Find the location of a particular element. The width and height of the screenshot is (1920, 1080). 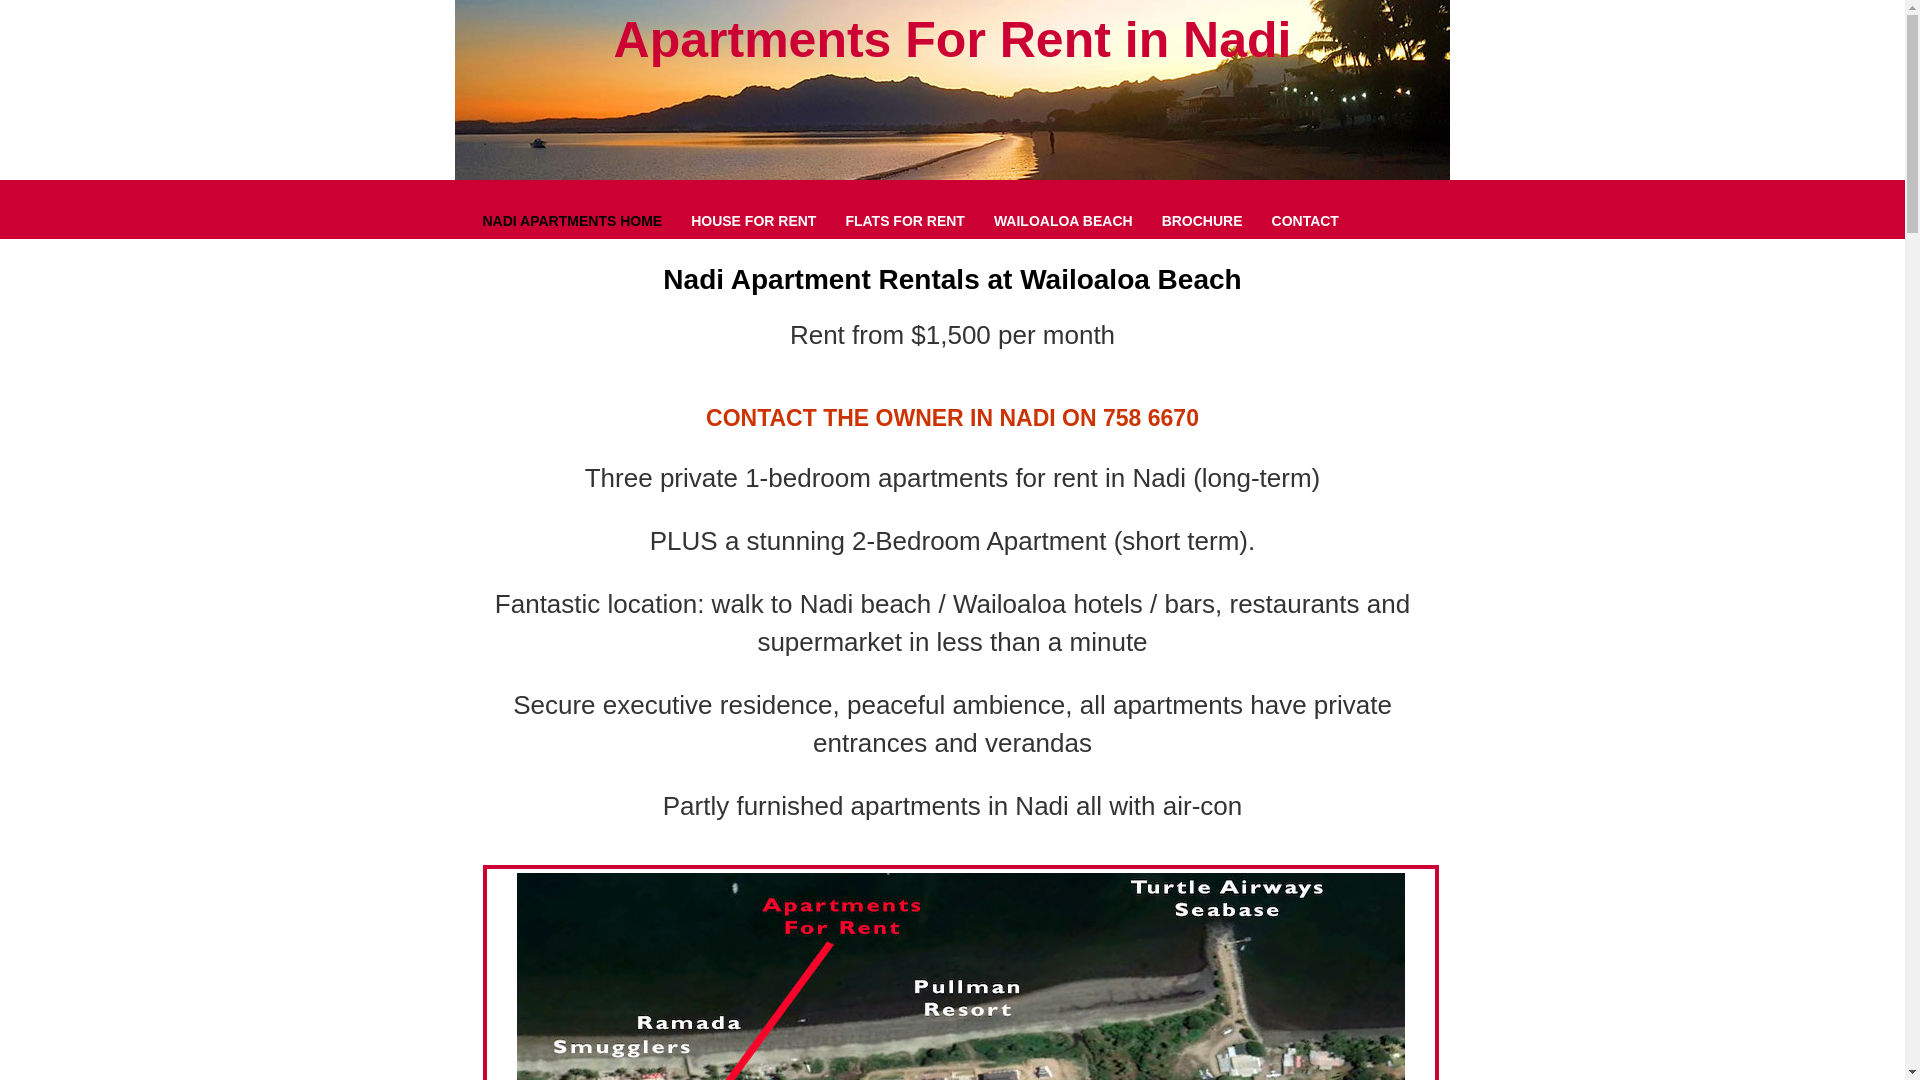

HOUSE FOR RENT is located at coordinates (754, 220).